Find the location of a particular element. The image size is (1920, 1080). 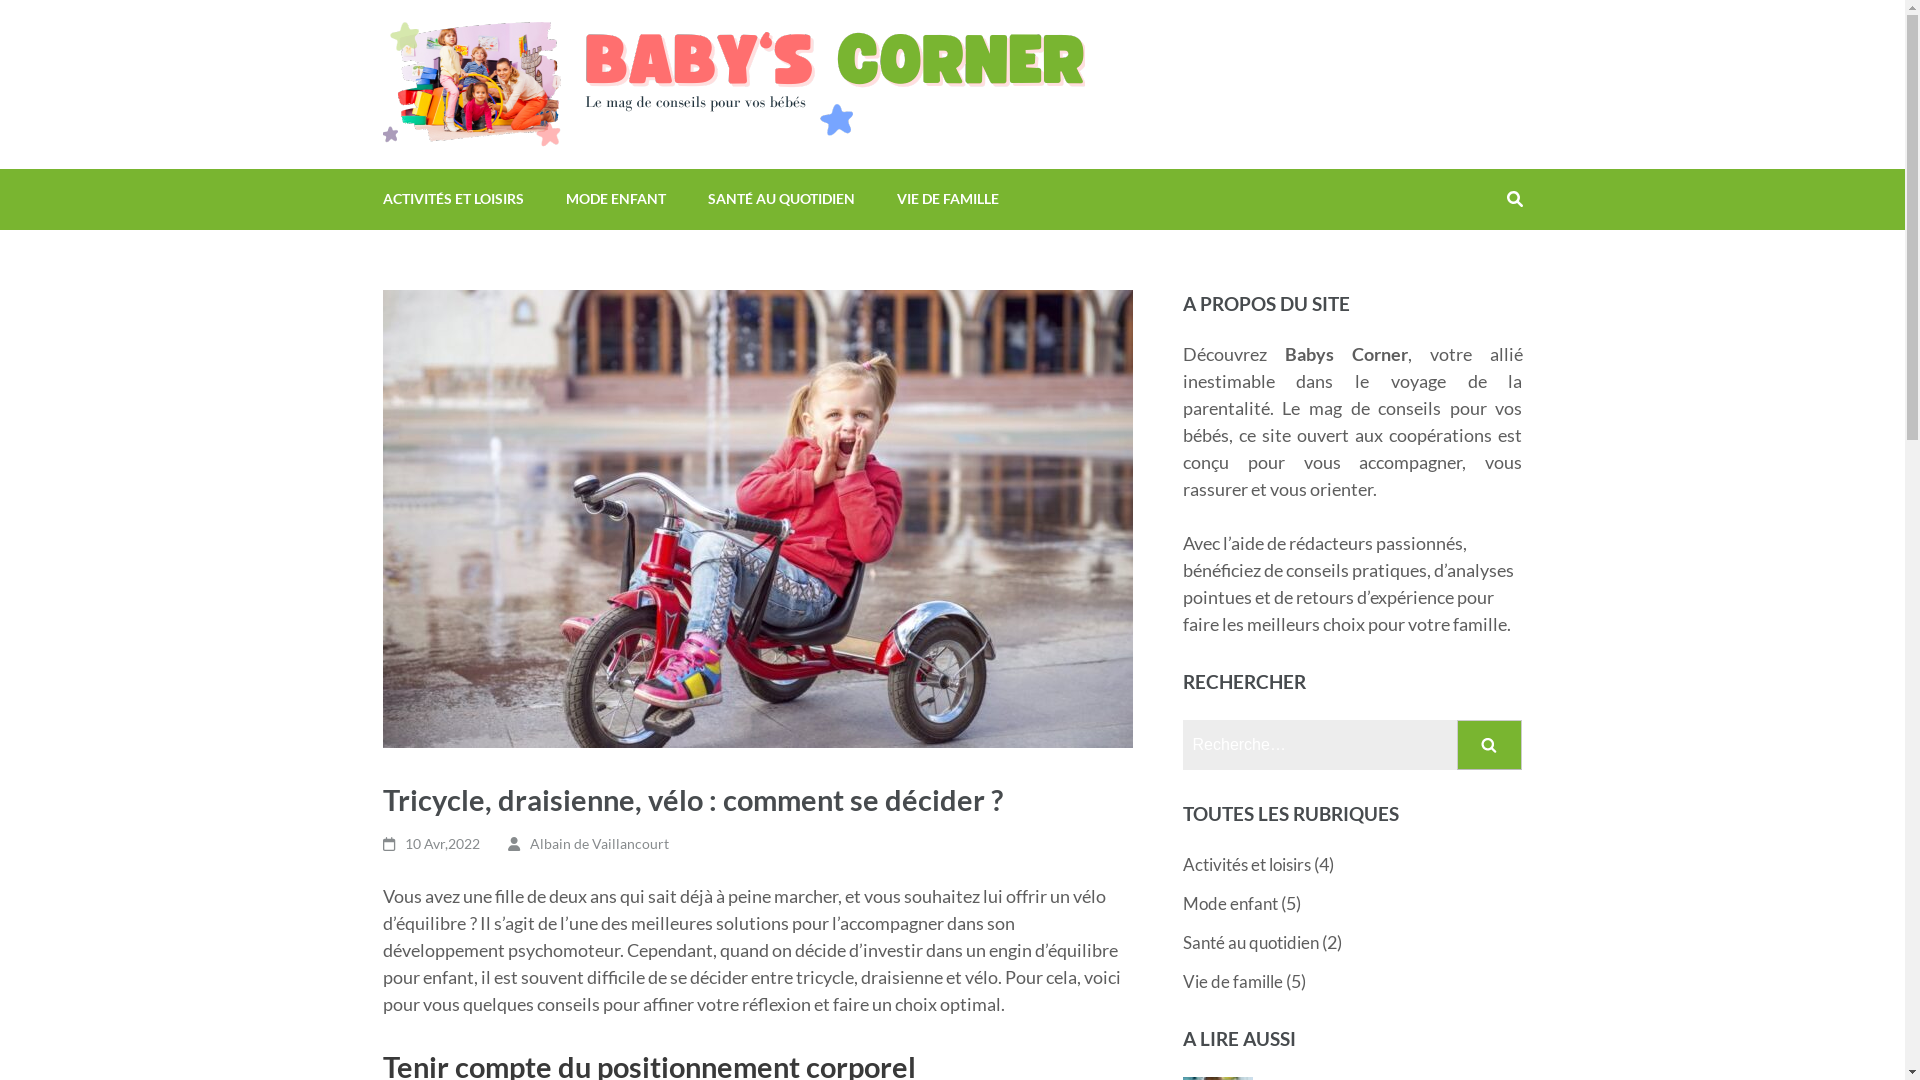

Mode enfant is located at coordinates (1230, 904).